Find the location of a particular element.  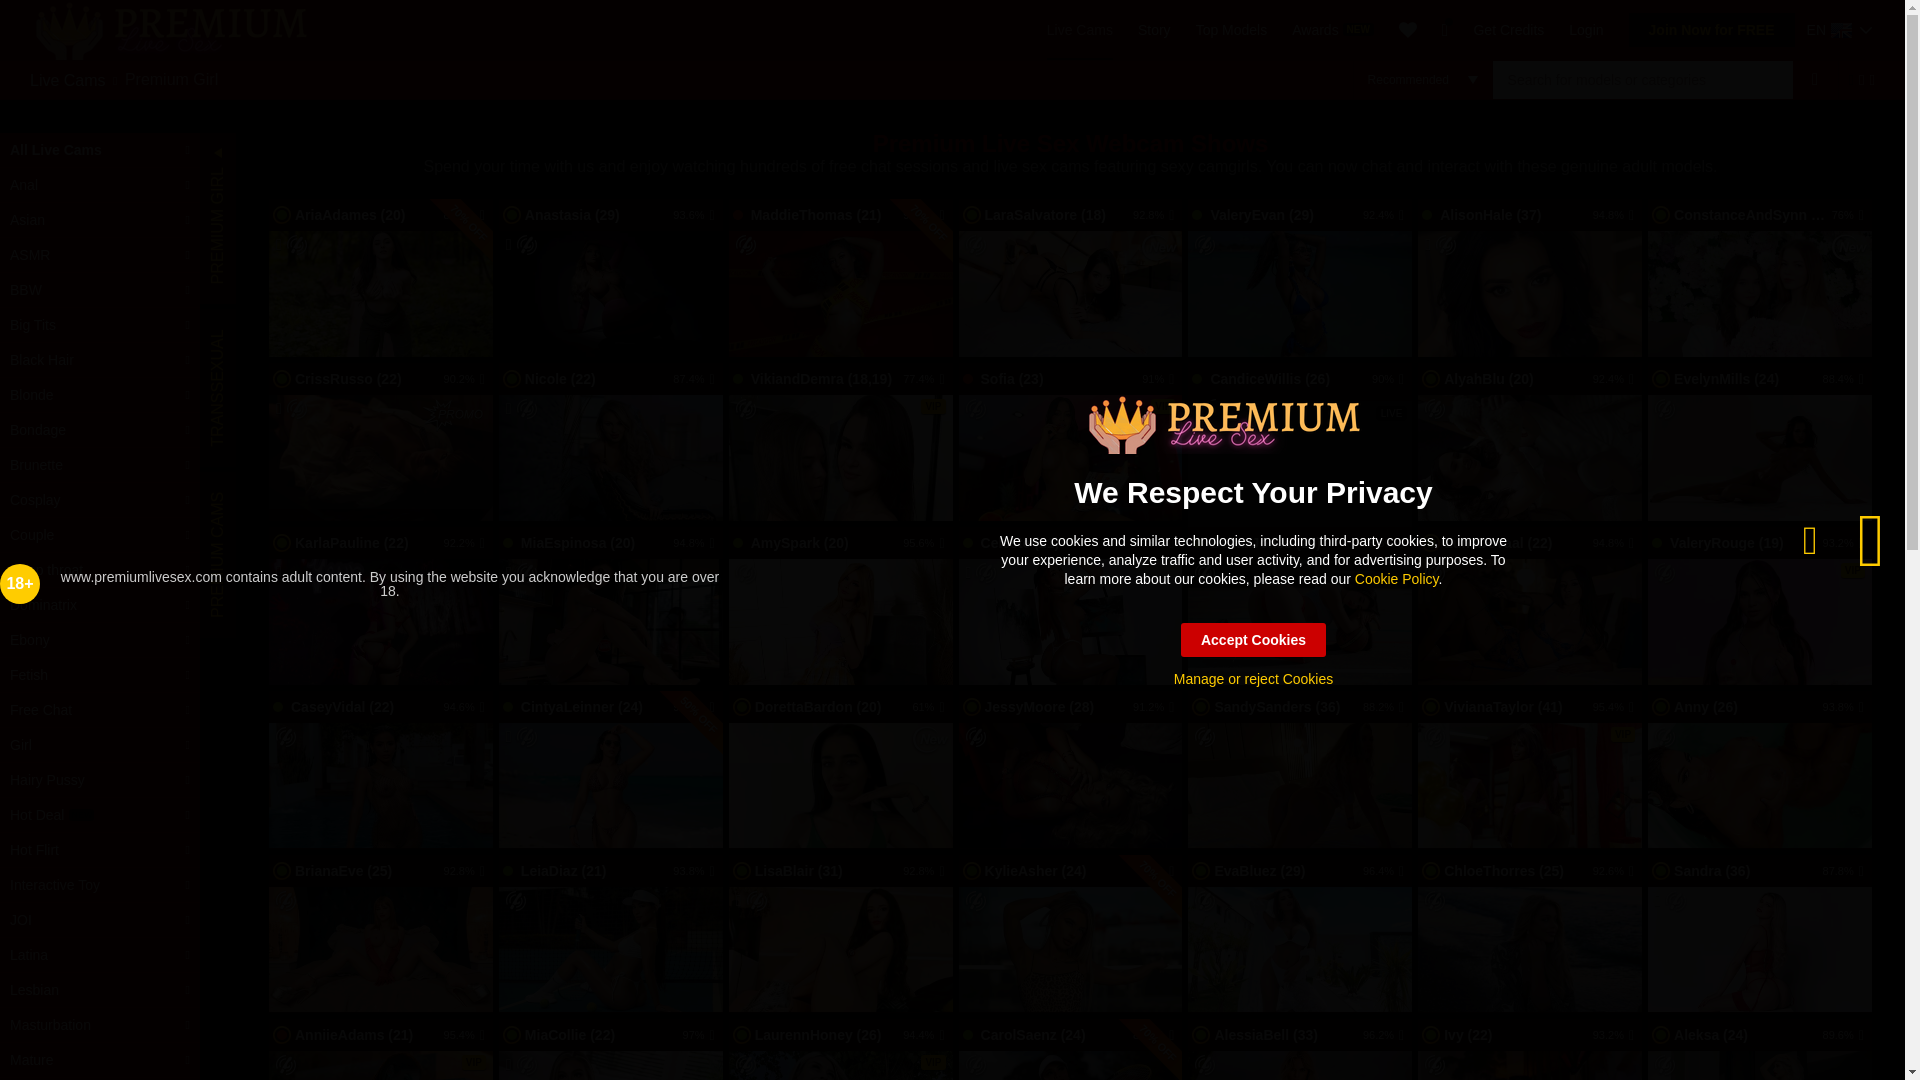

Mobile Live is located at coordinates (1427, 244).